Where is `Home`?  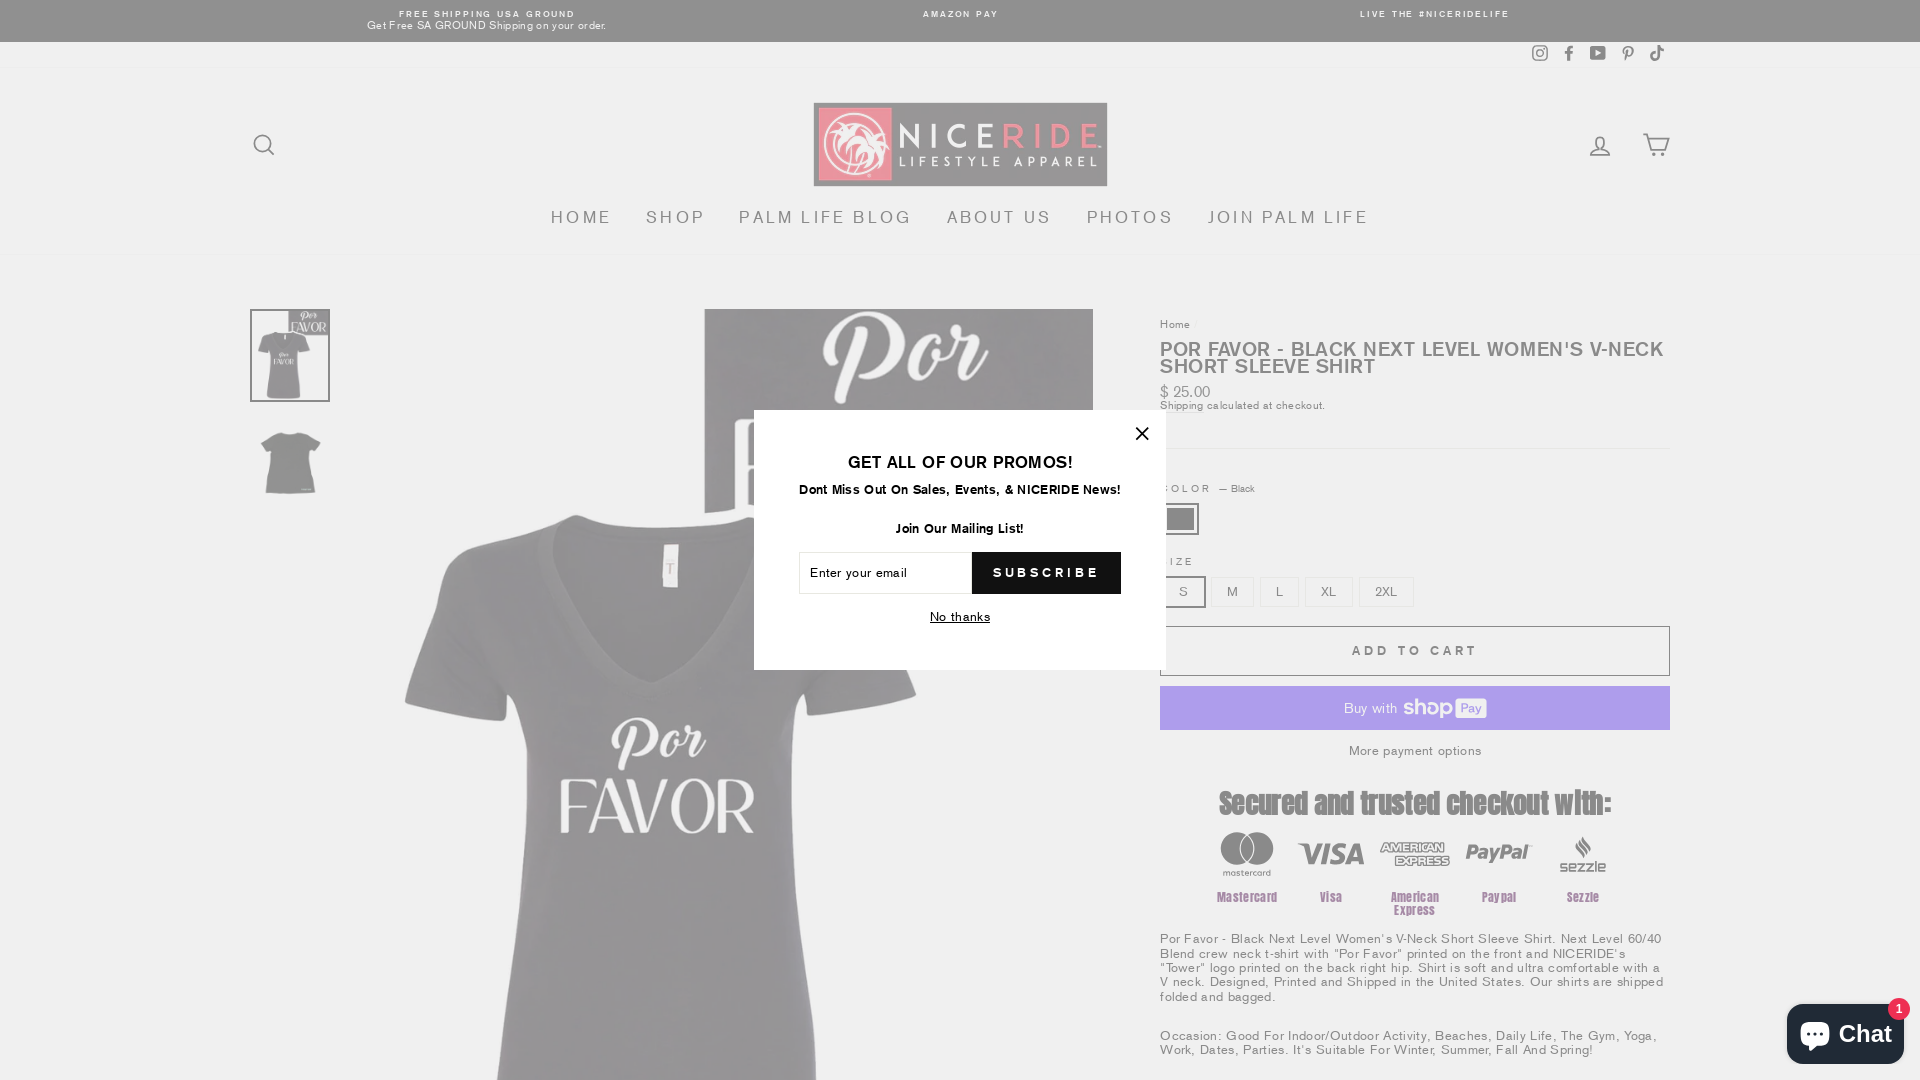
Home is located at coordinates (1175, 324).